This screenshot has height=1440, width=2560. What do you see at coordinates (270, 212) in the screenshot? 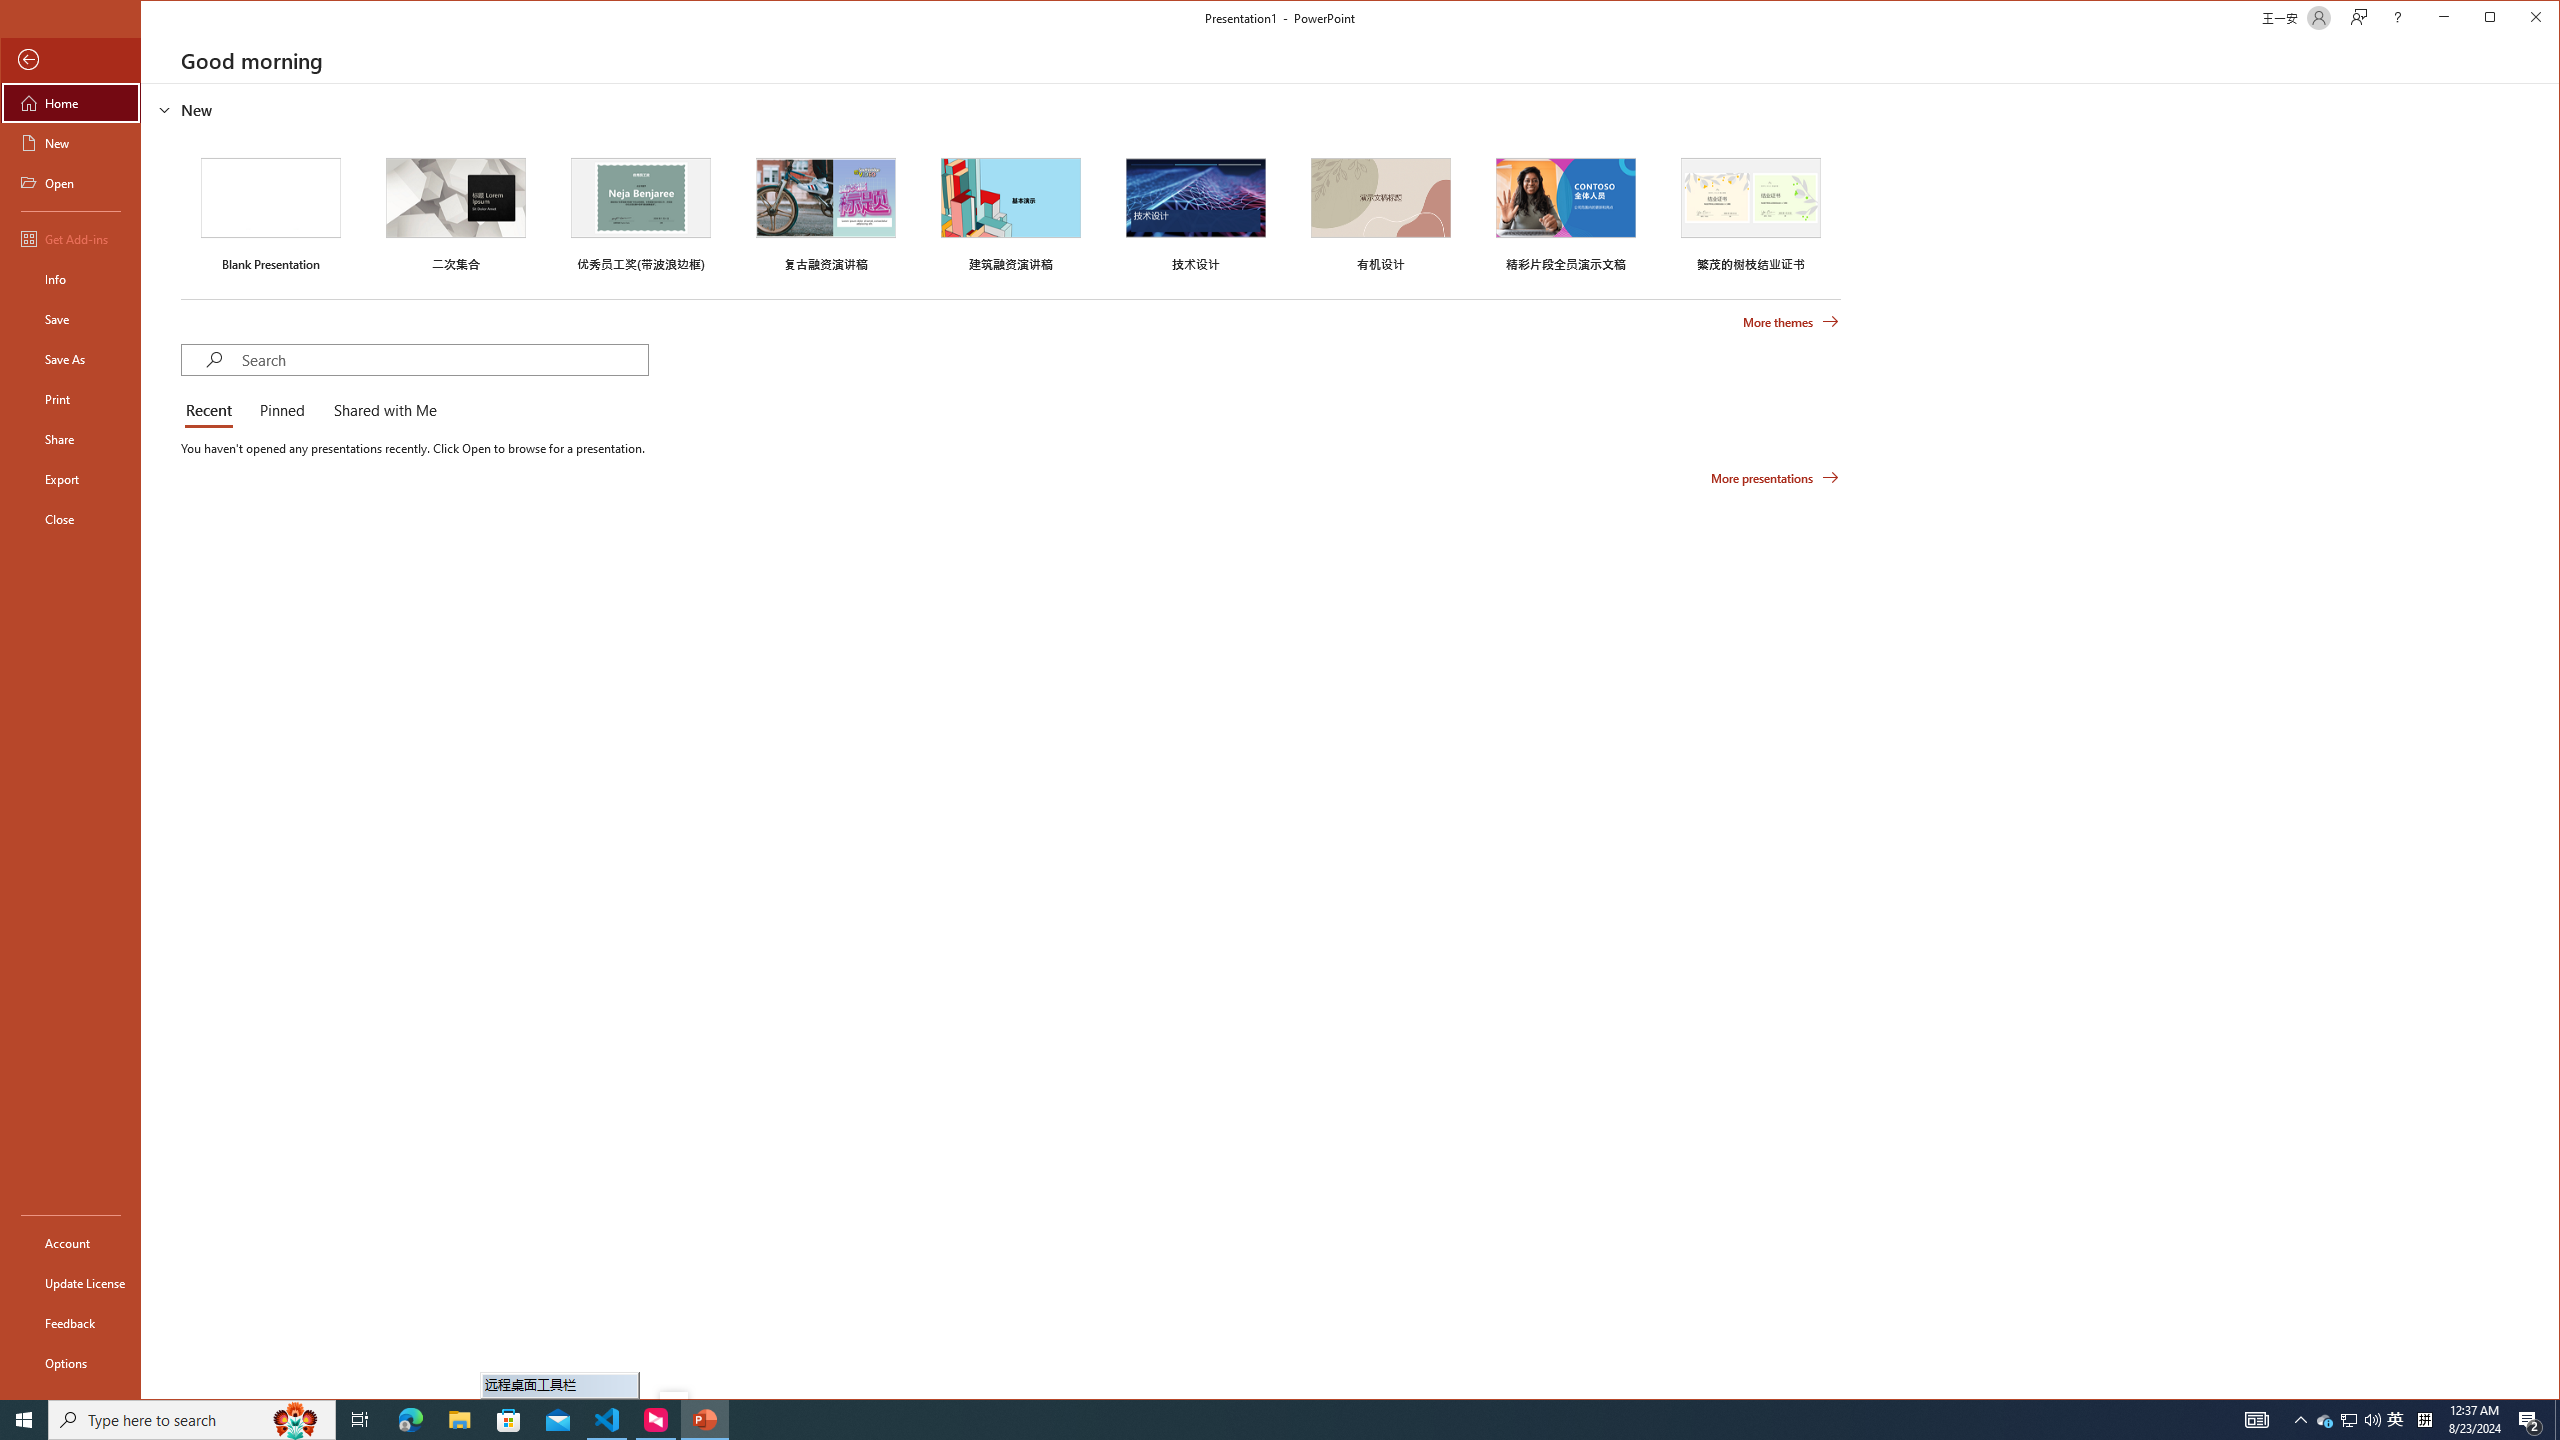
I see `Blank Presentation` at bounding box center [270, 212].